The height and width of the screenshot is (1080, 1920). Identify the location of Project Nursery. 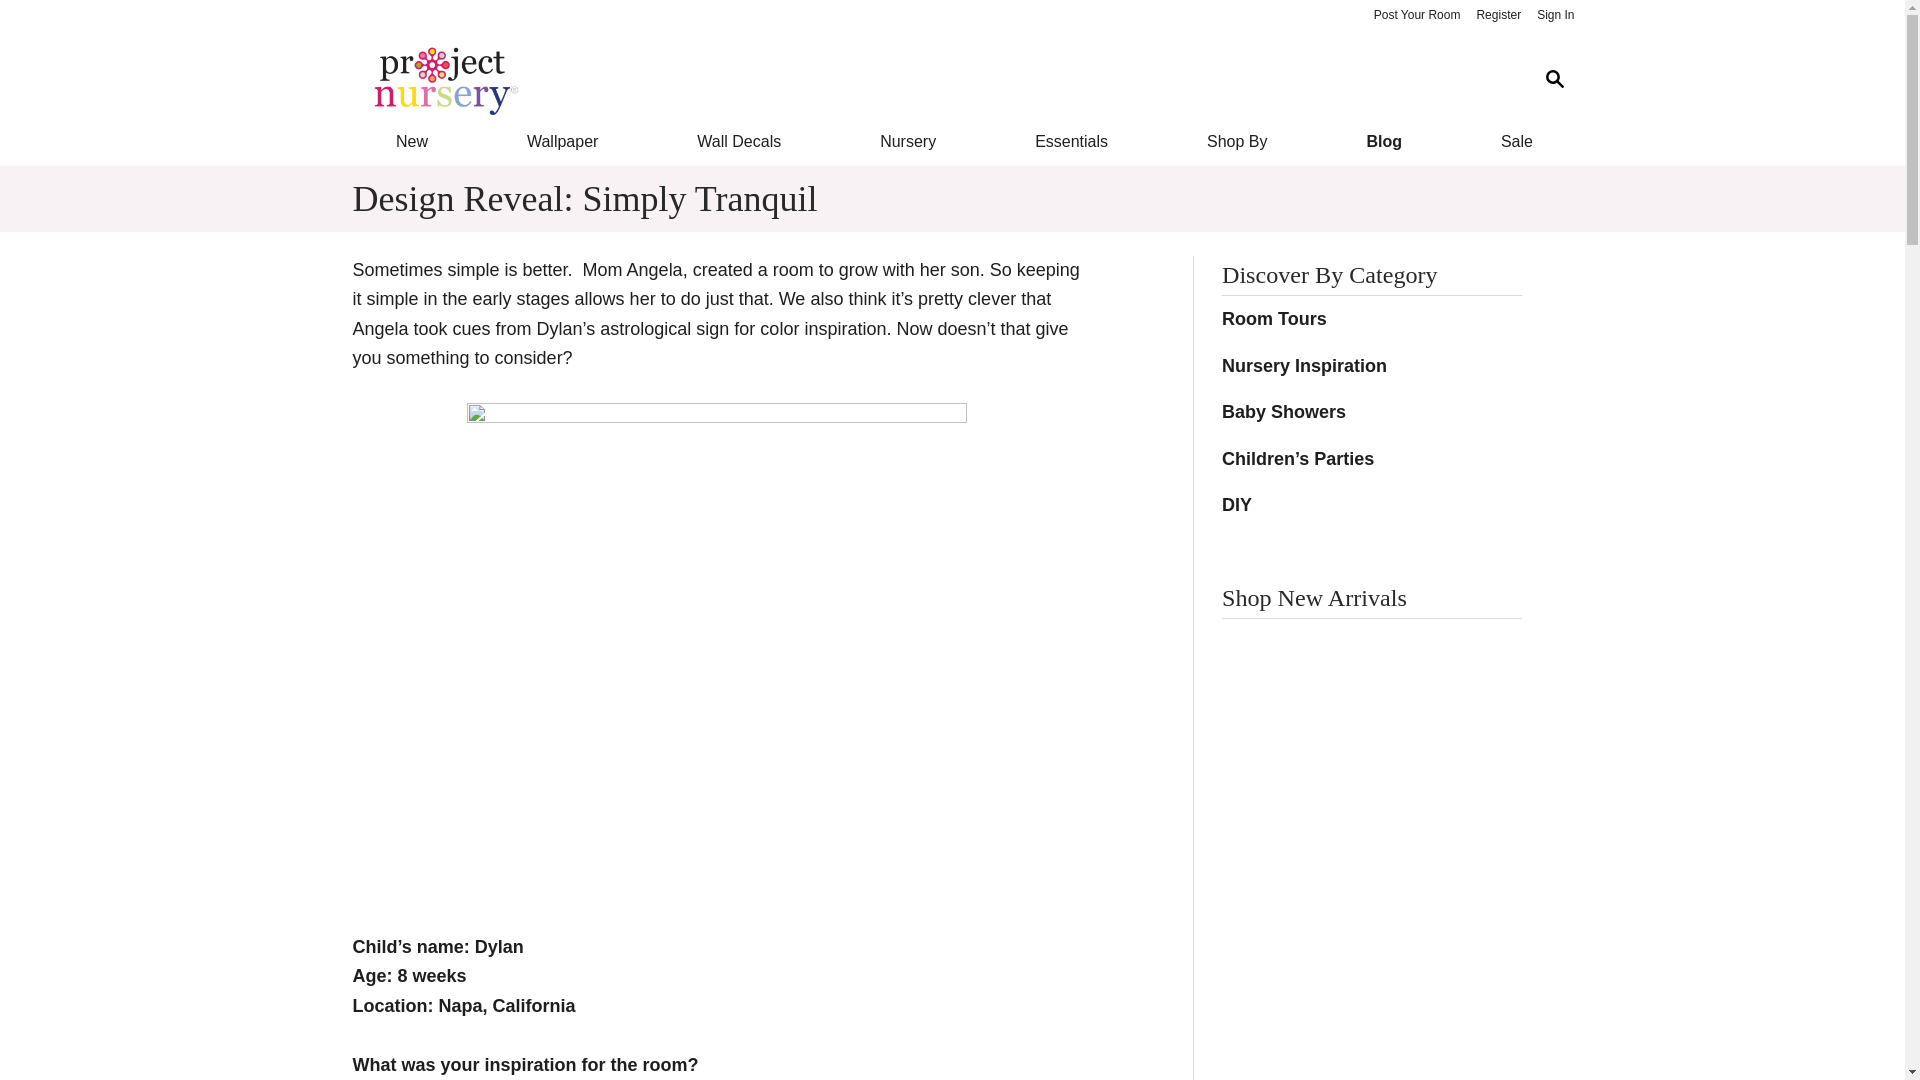
(936, 80).